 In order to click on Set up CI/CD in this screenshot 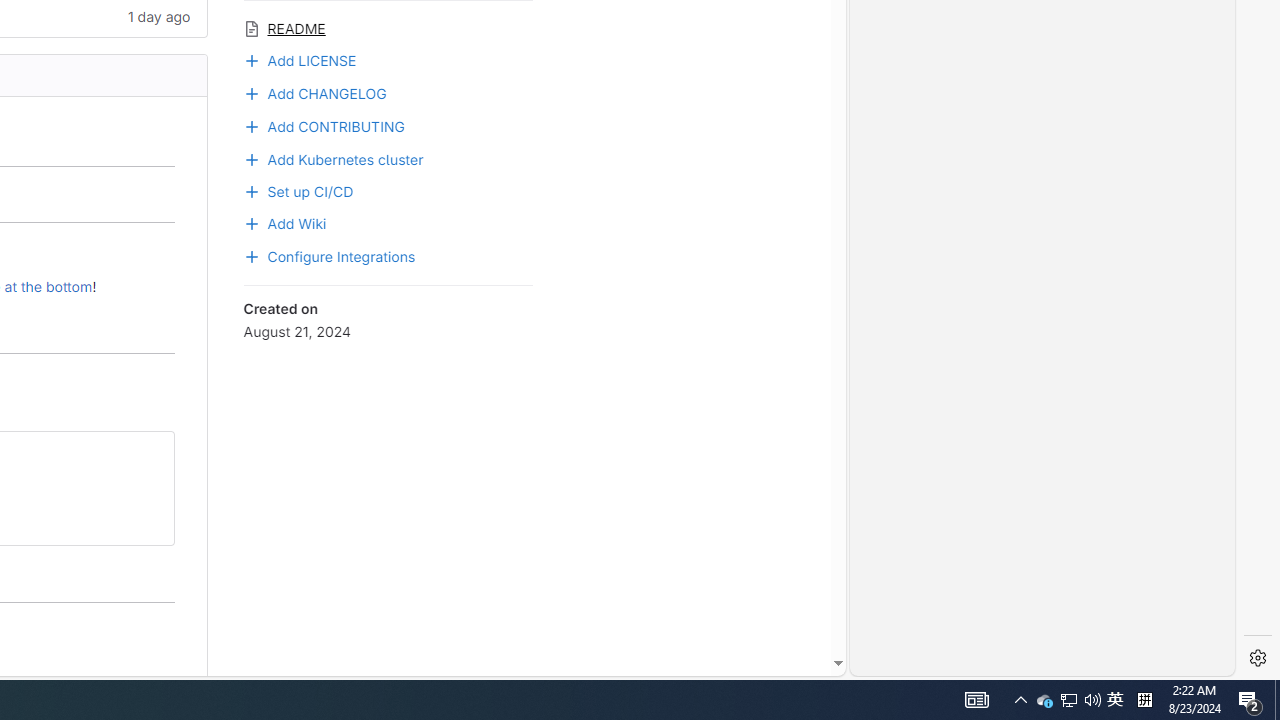, I will do `click(298, 189)`.